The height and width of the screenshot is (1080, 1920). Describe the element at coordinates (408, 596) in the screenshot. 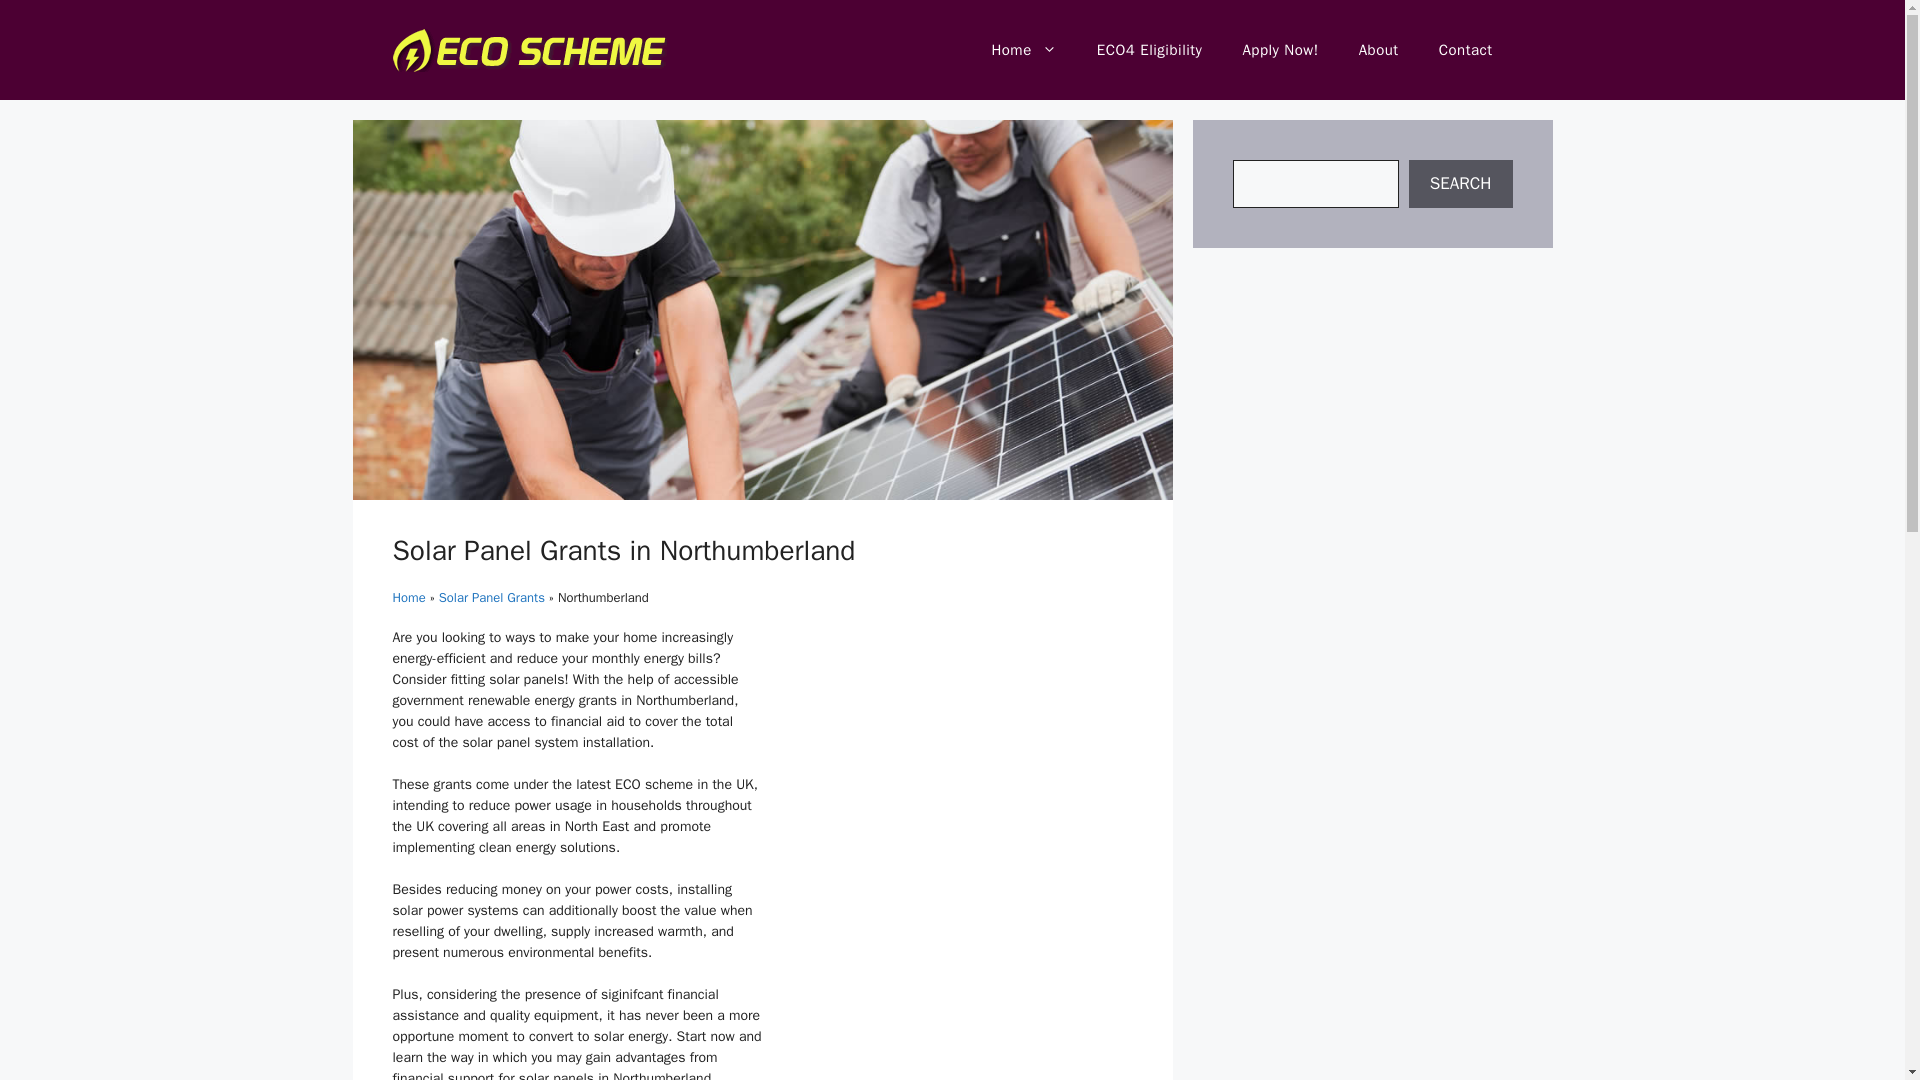

I see `Home` at that location.